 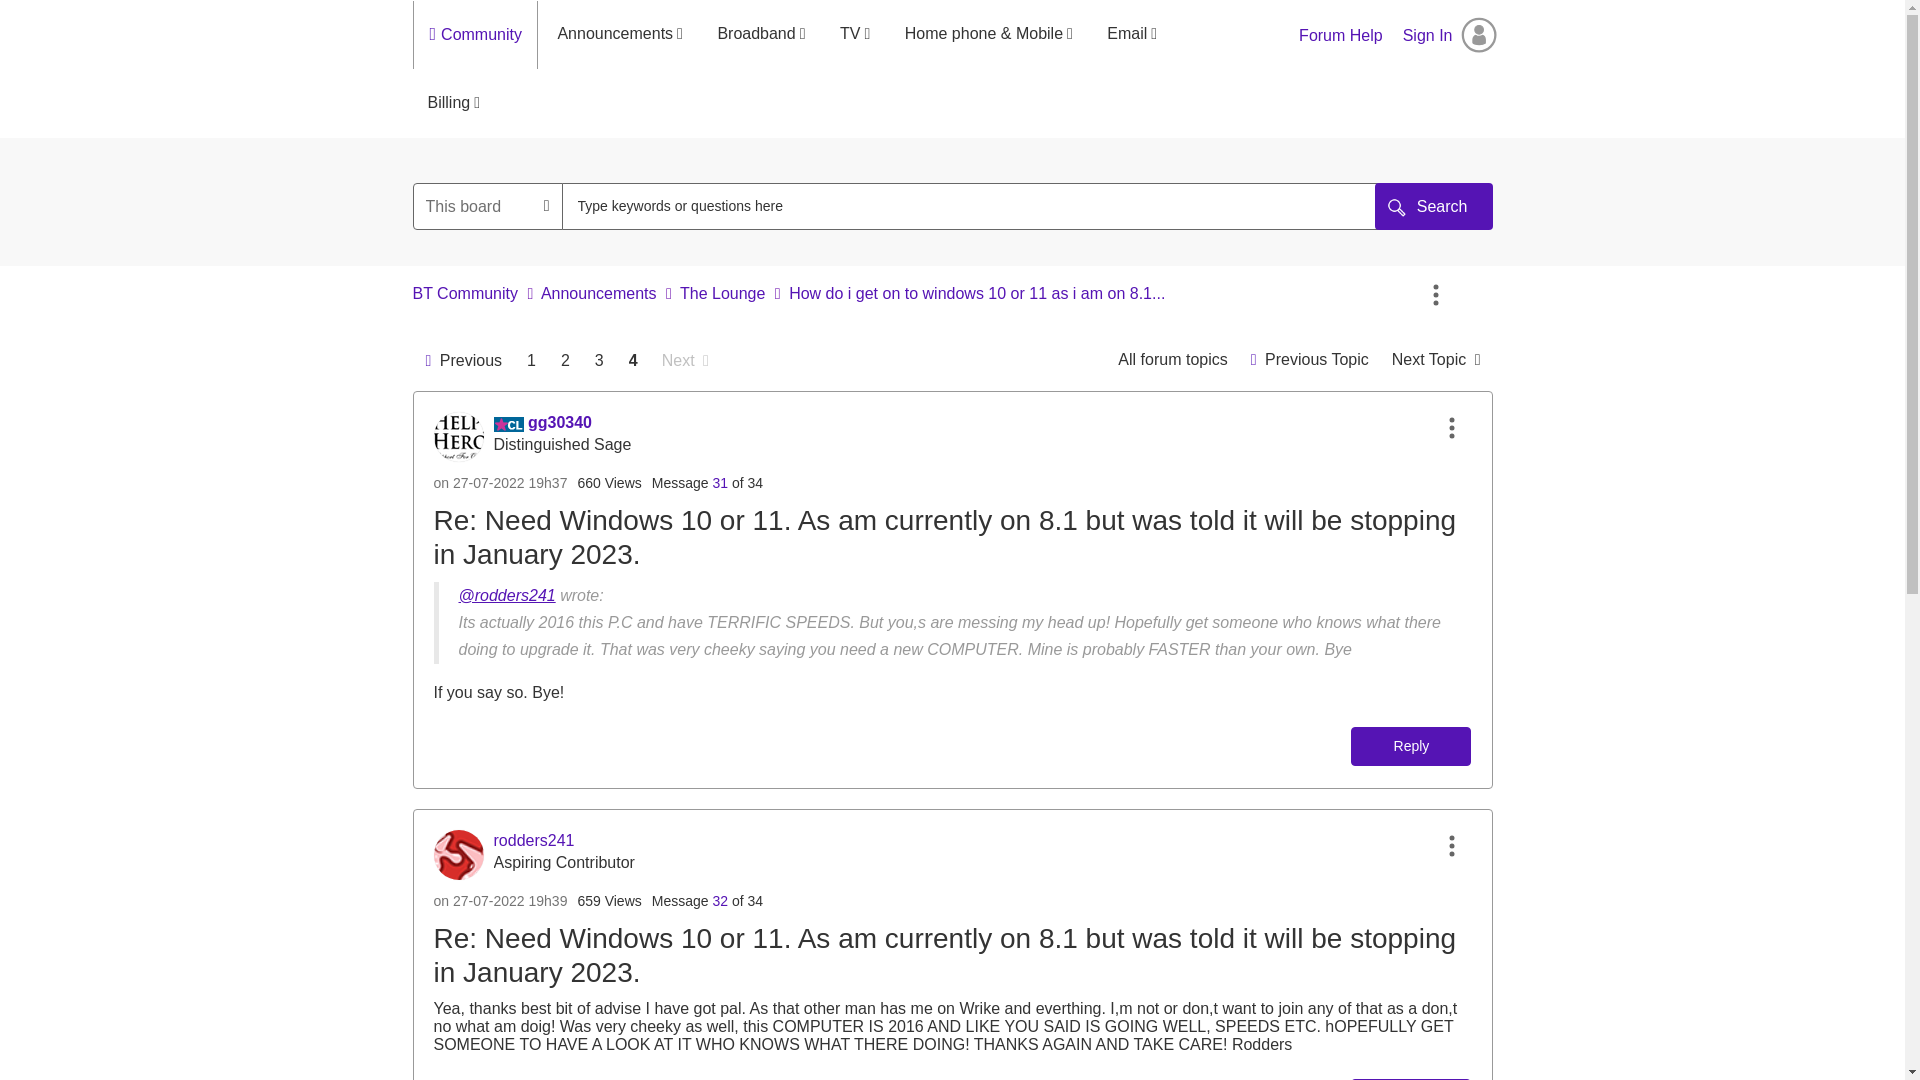 I want to click on The Lounge, so click(x=1172, y=360).